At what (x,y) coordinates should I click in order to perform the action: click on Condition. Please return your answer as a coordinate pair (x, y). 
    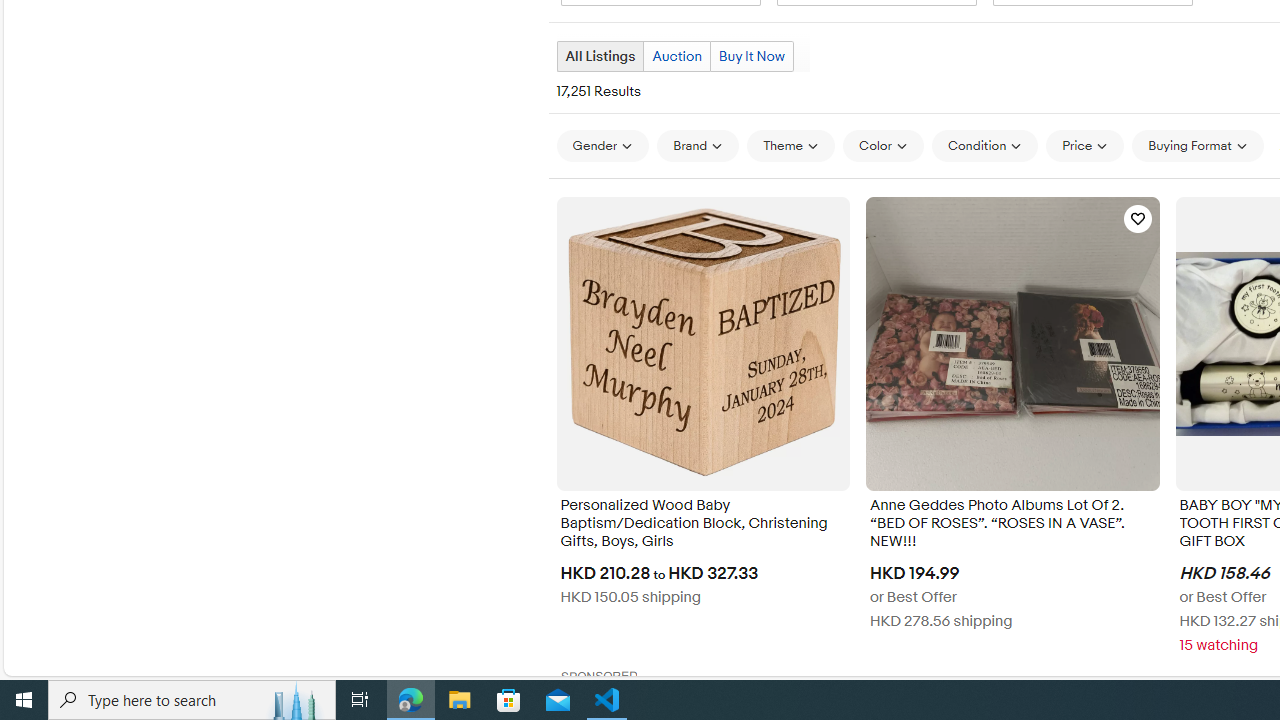
    Looking at the image, I should click on (984, 146).